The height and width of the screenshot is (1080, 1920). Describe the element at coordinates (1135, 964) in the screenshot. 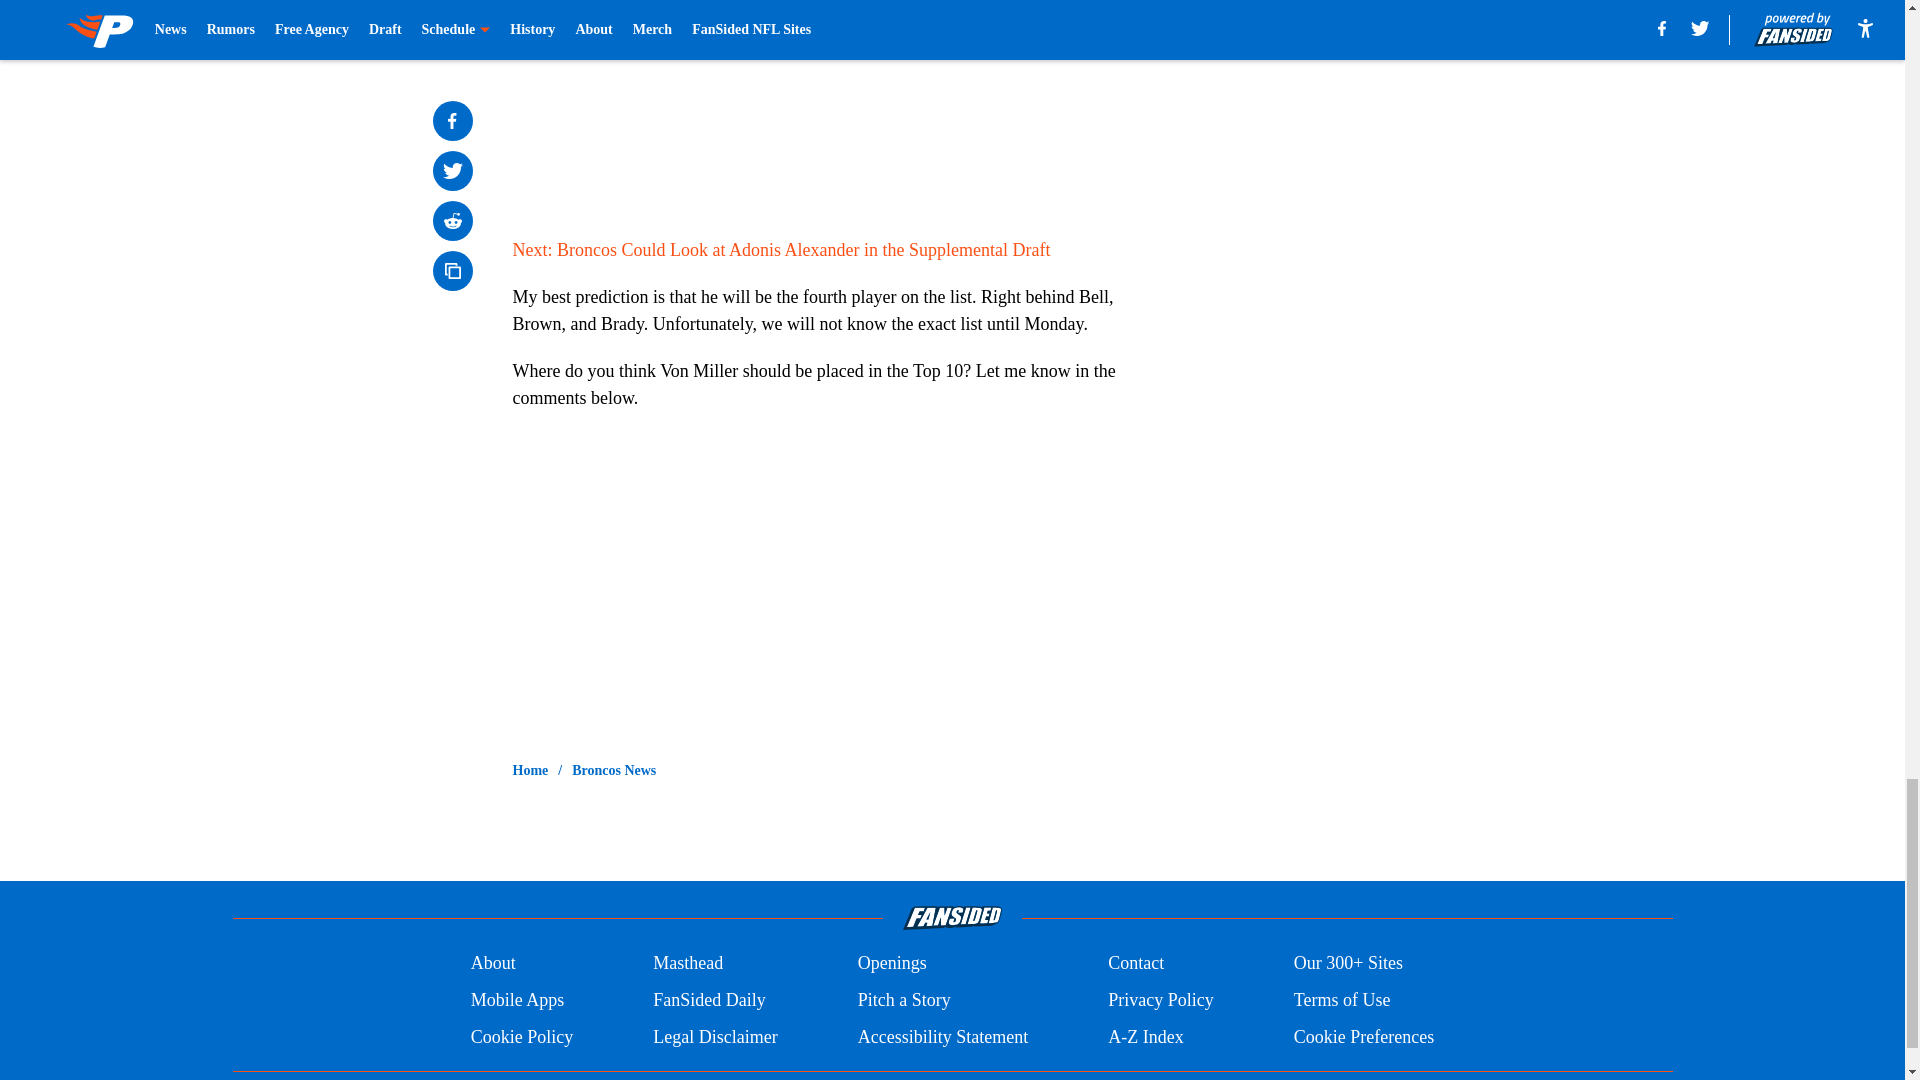

I see `Contact` at that location.